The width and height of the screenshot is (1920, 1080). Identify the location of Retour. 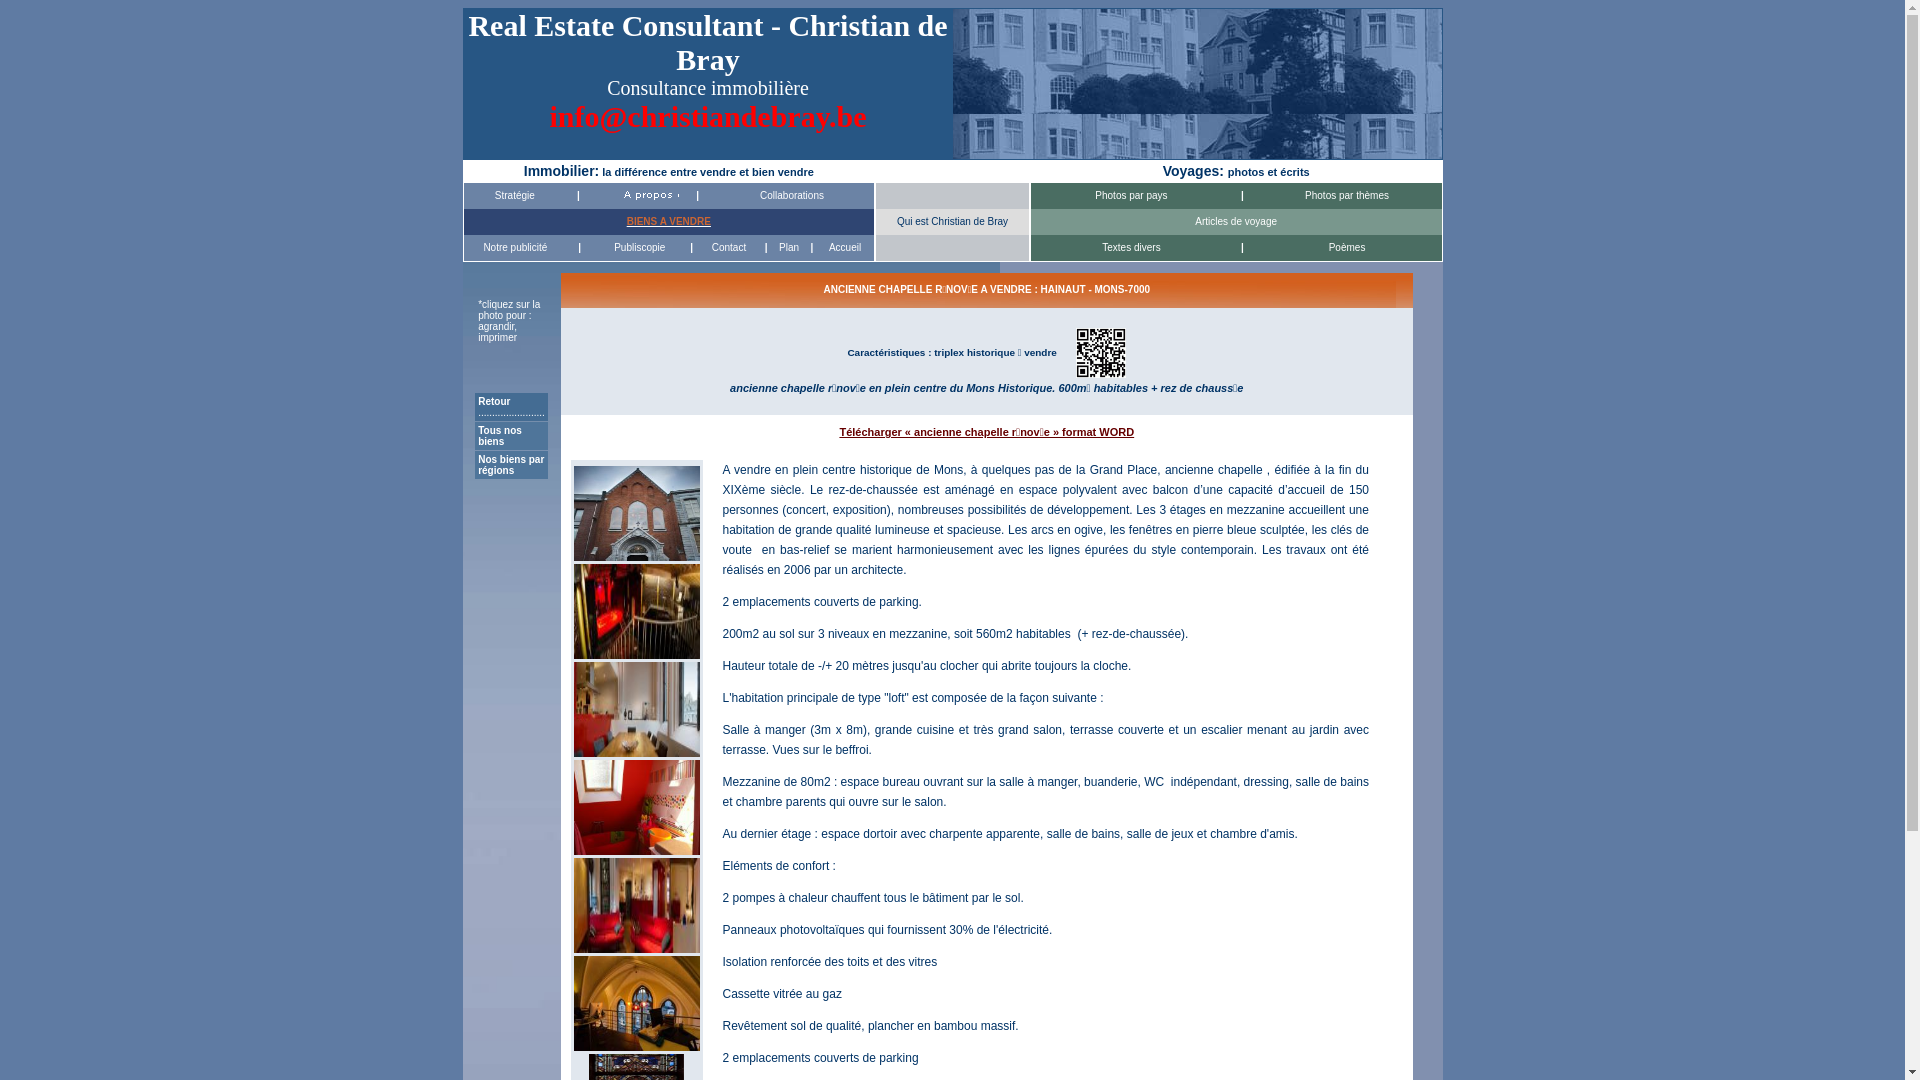
(494, 402).